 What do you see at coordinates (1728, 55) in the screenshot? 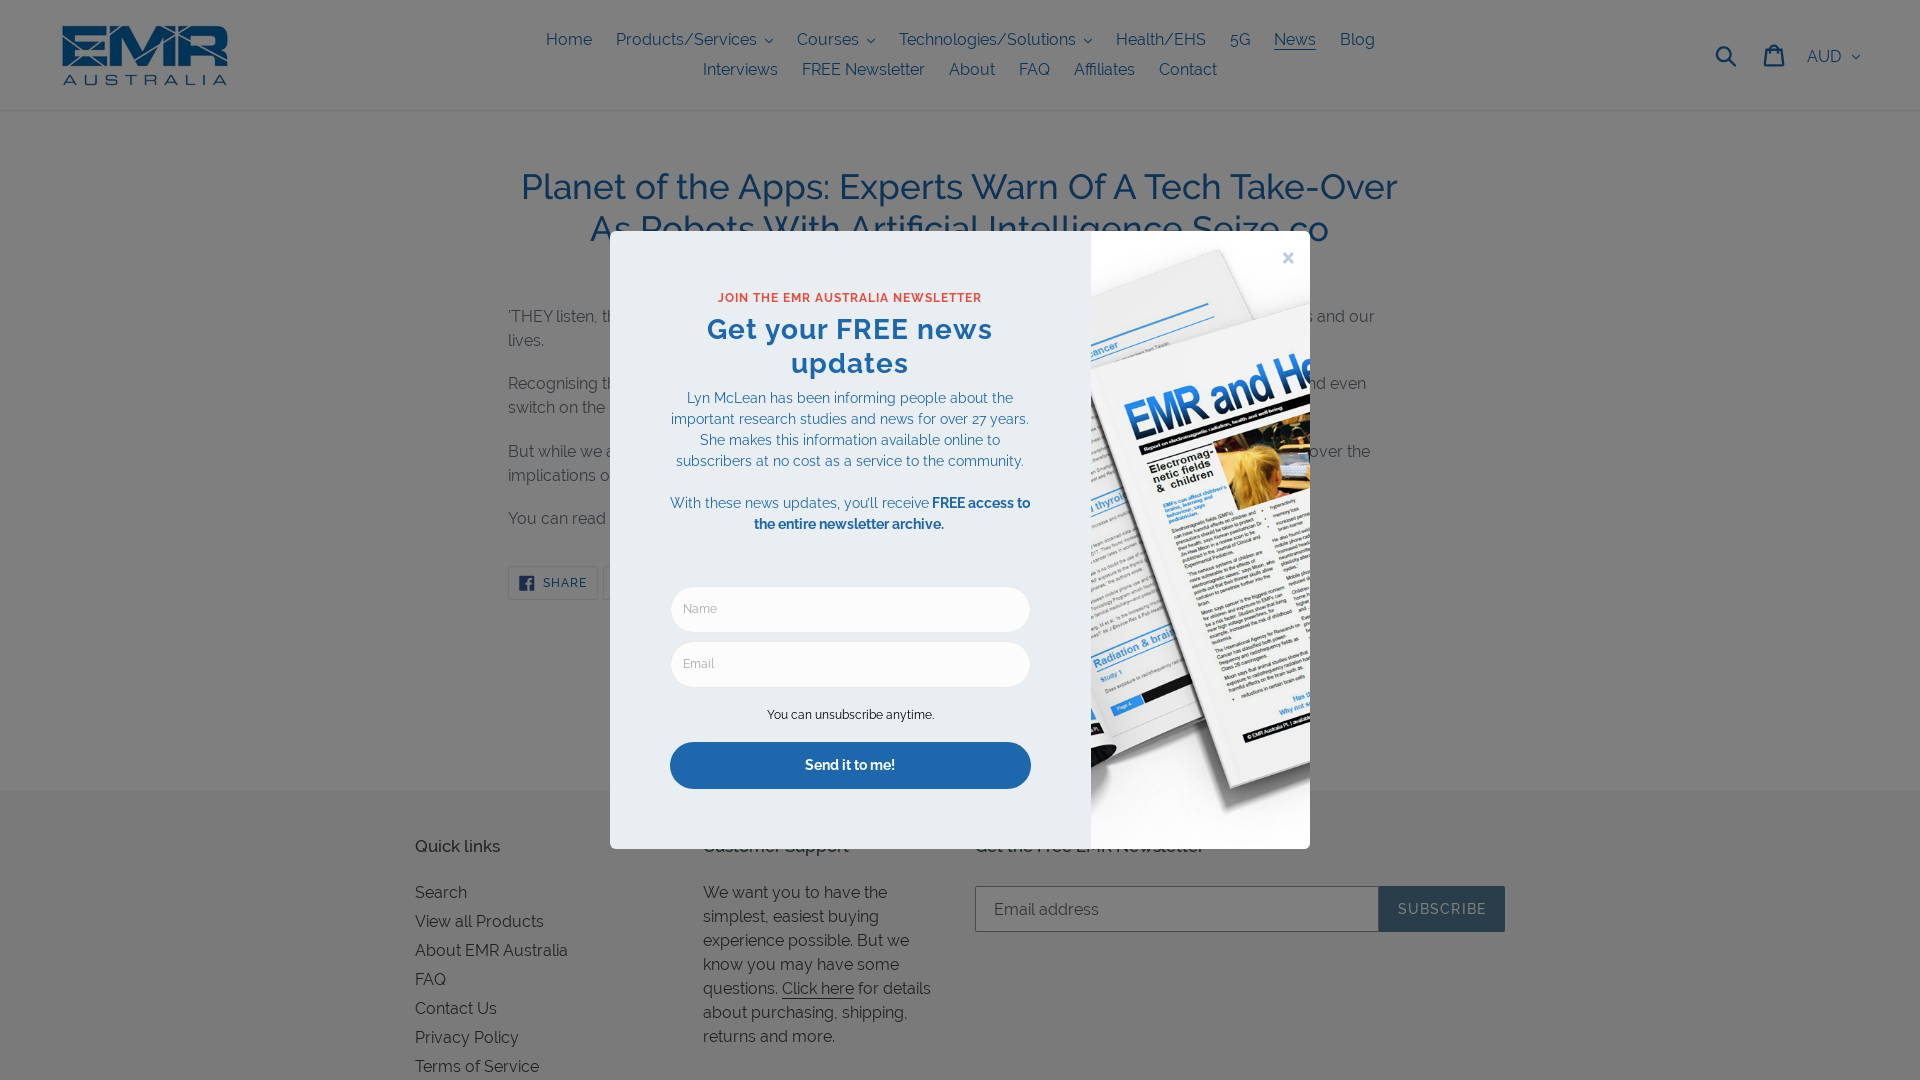
I see `Submit` at bounding box center [1728, 55].